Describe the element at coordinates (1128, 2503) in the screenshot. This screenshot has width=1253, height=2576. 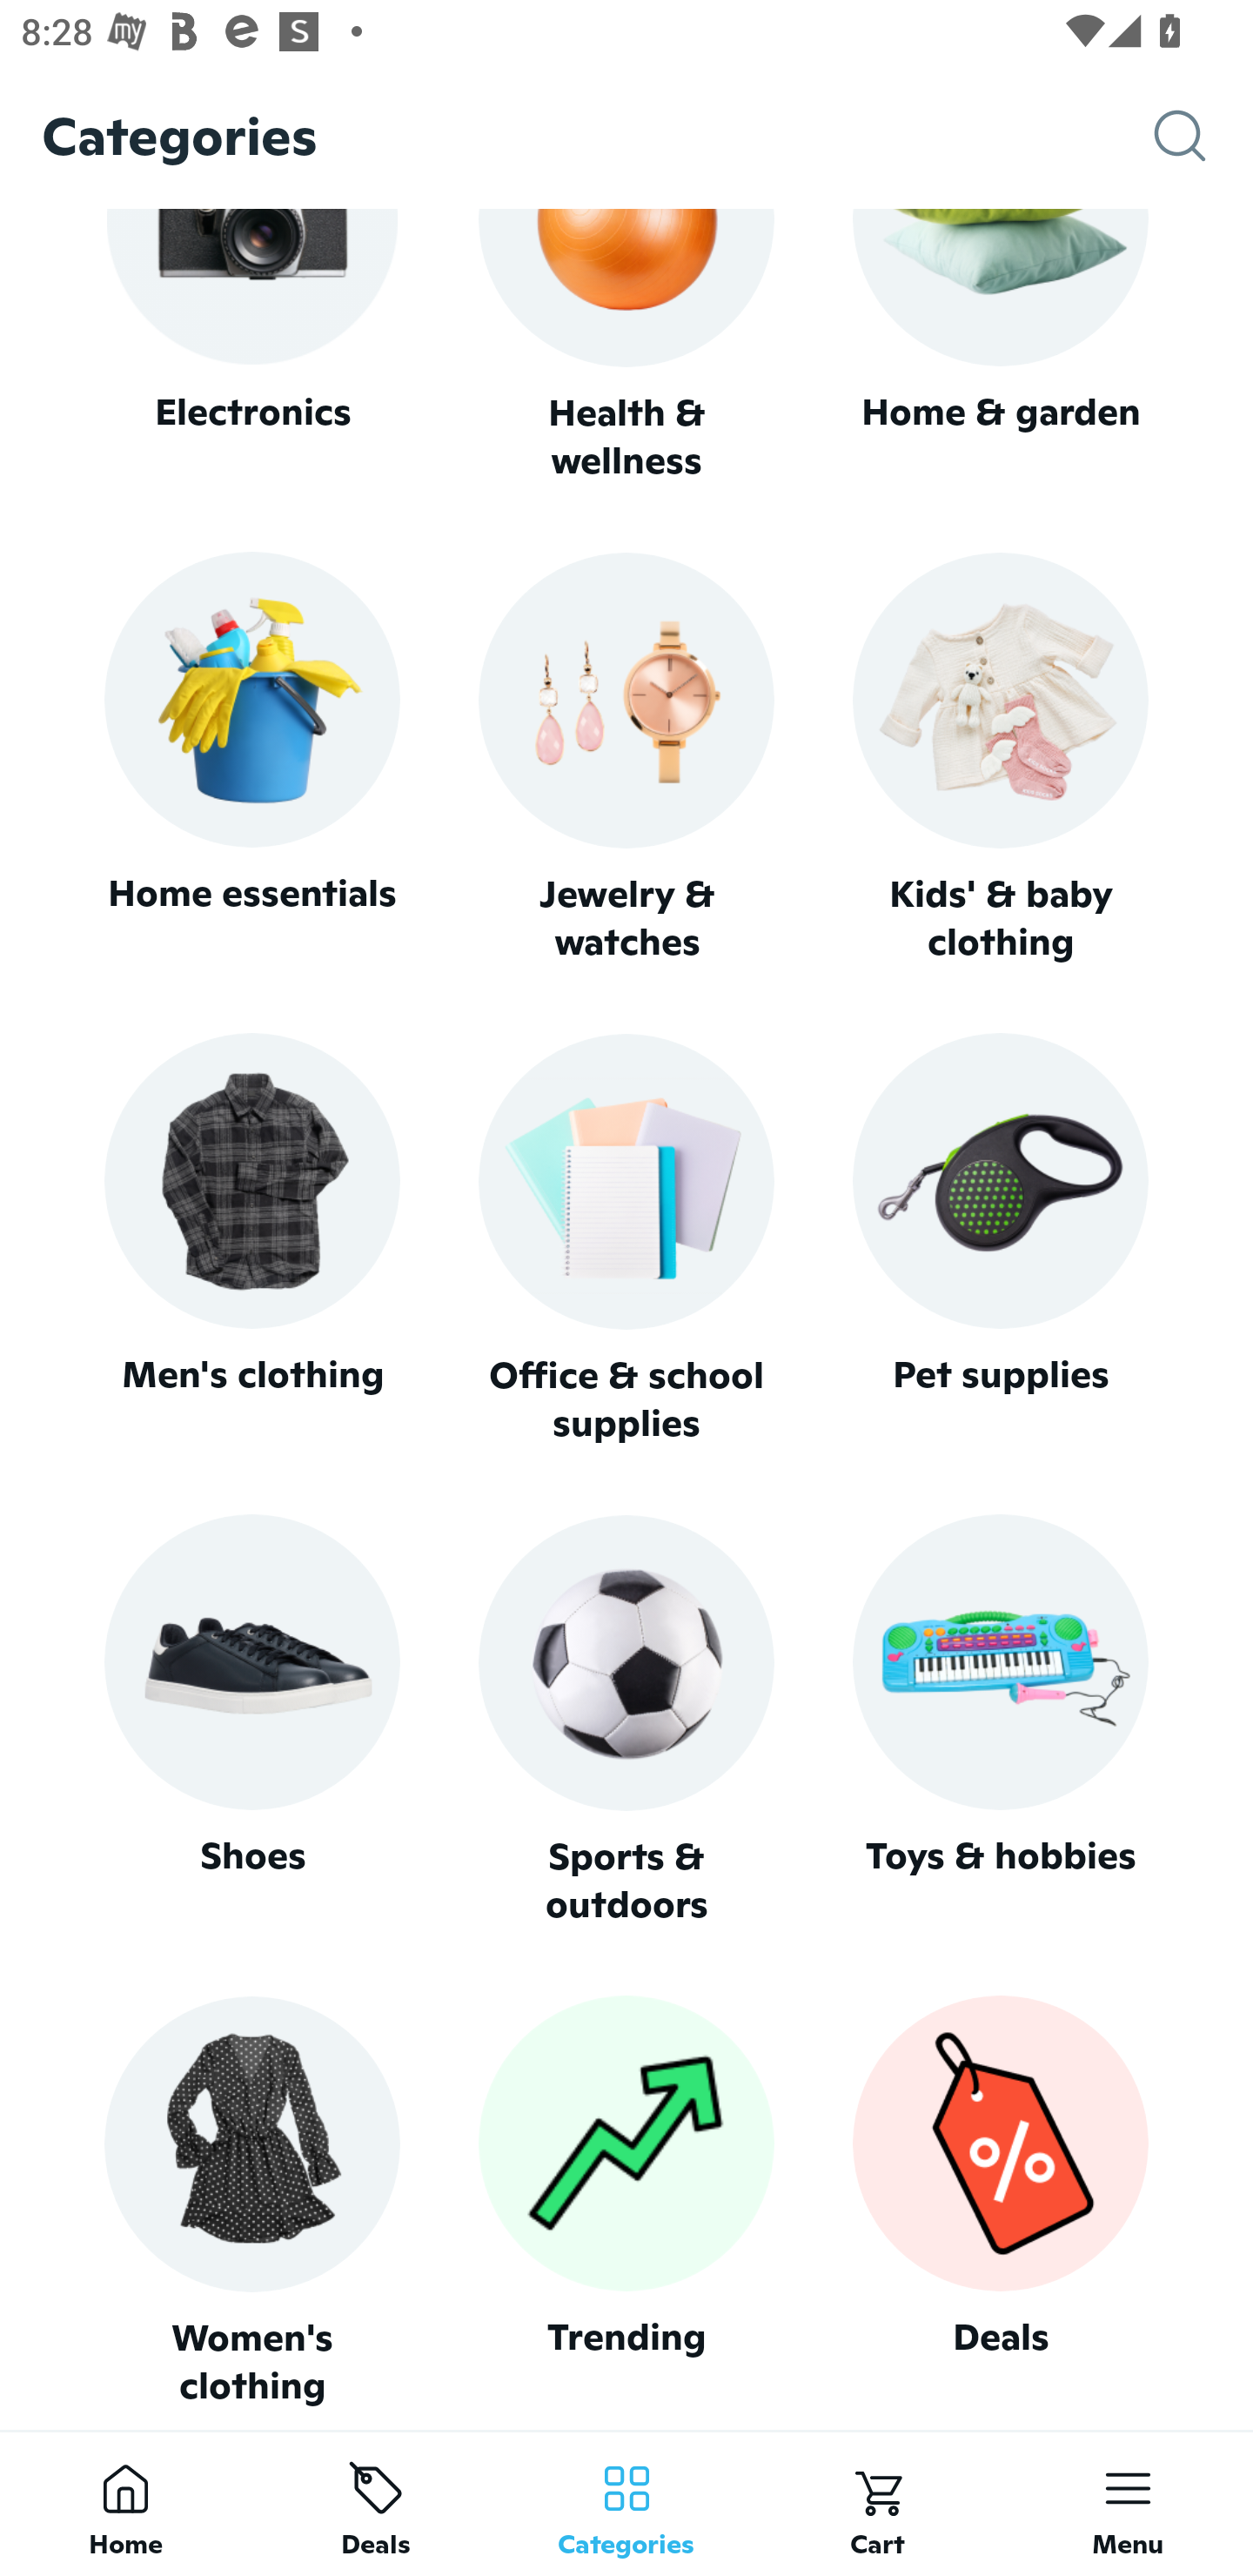
I see `Menu` at that location.